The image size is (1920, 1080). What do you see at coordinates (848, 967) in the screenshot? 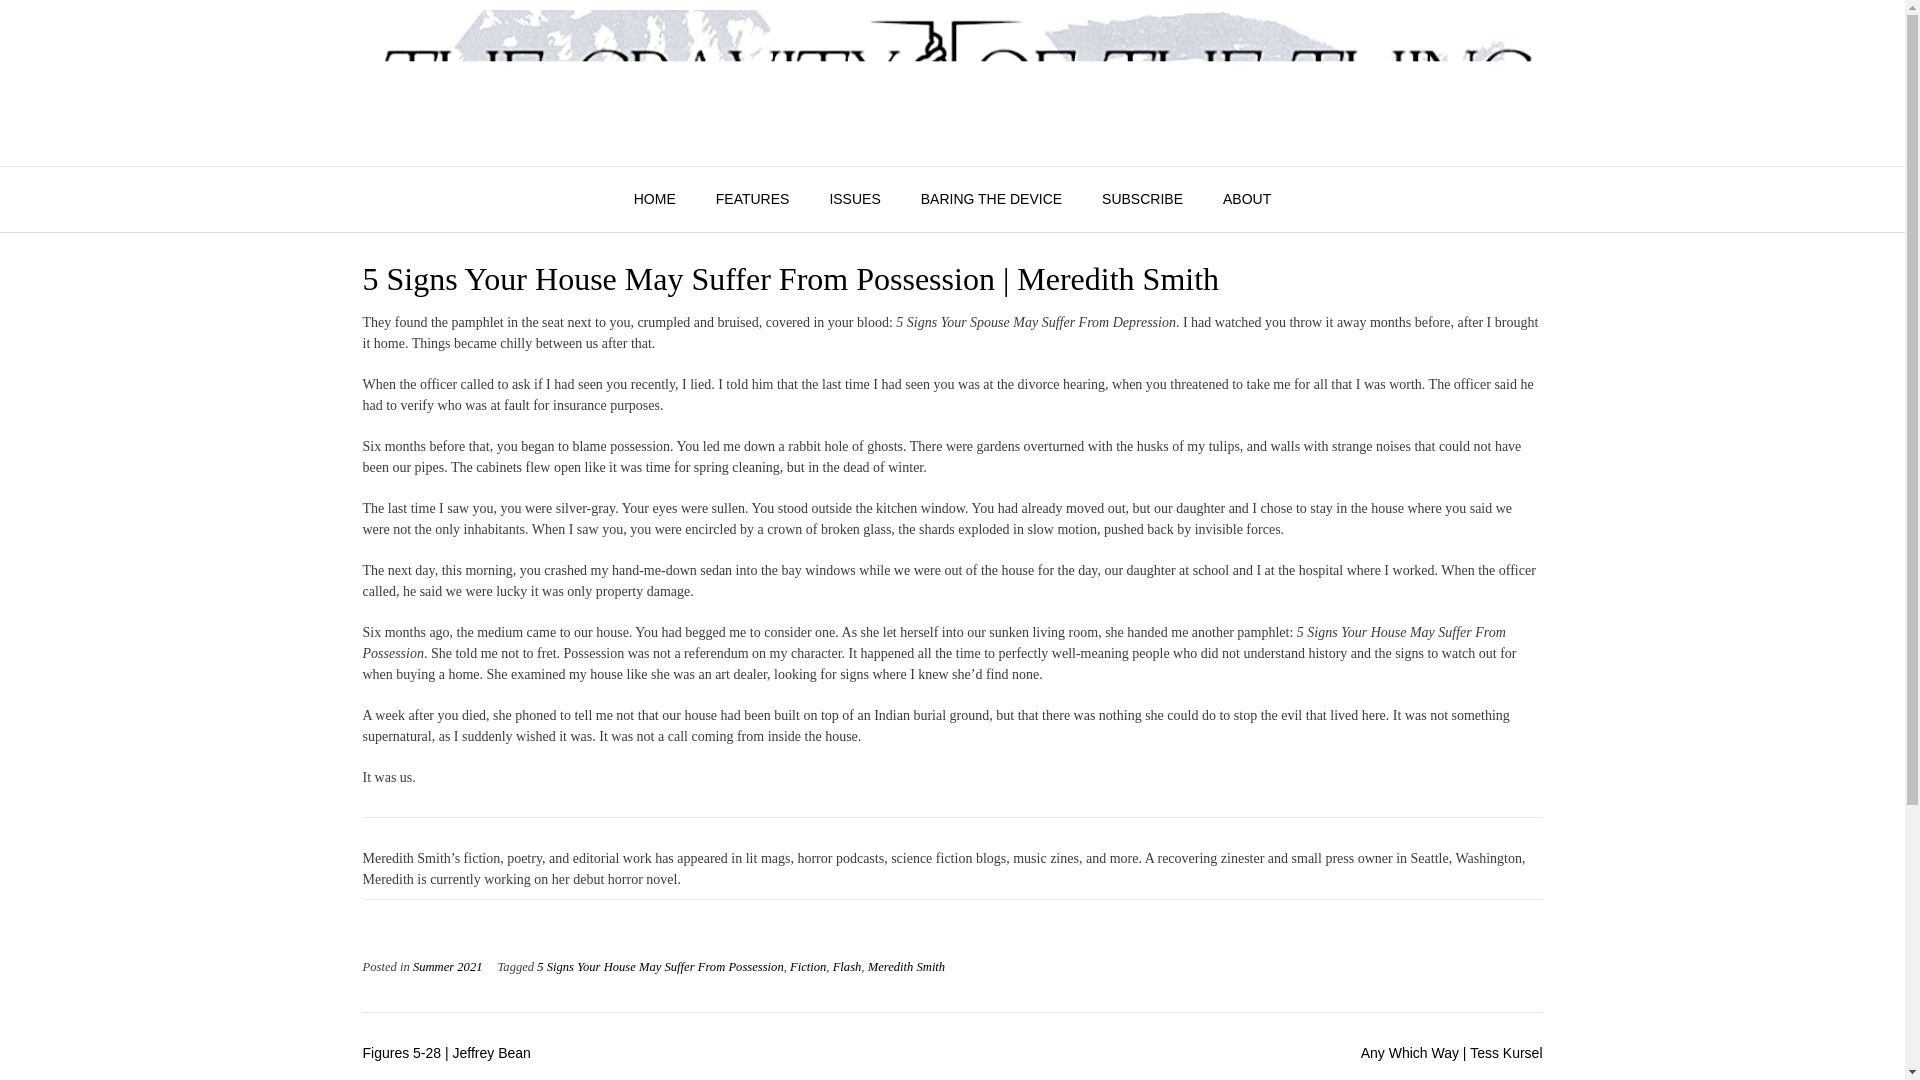
I see `Flash` at bounding box center [848, 967].